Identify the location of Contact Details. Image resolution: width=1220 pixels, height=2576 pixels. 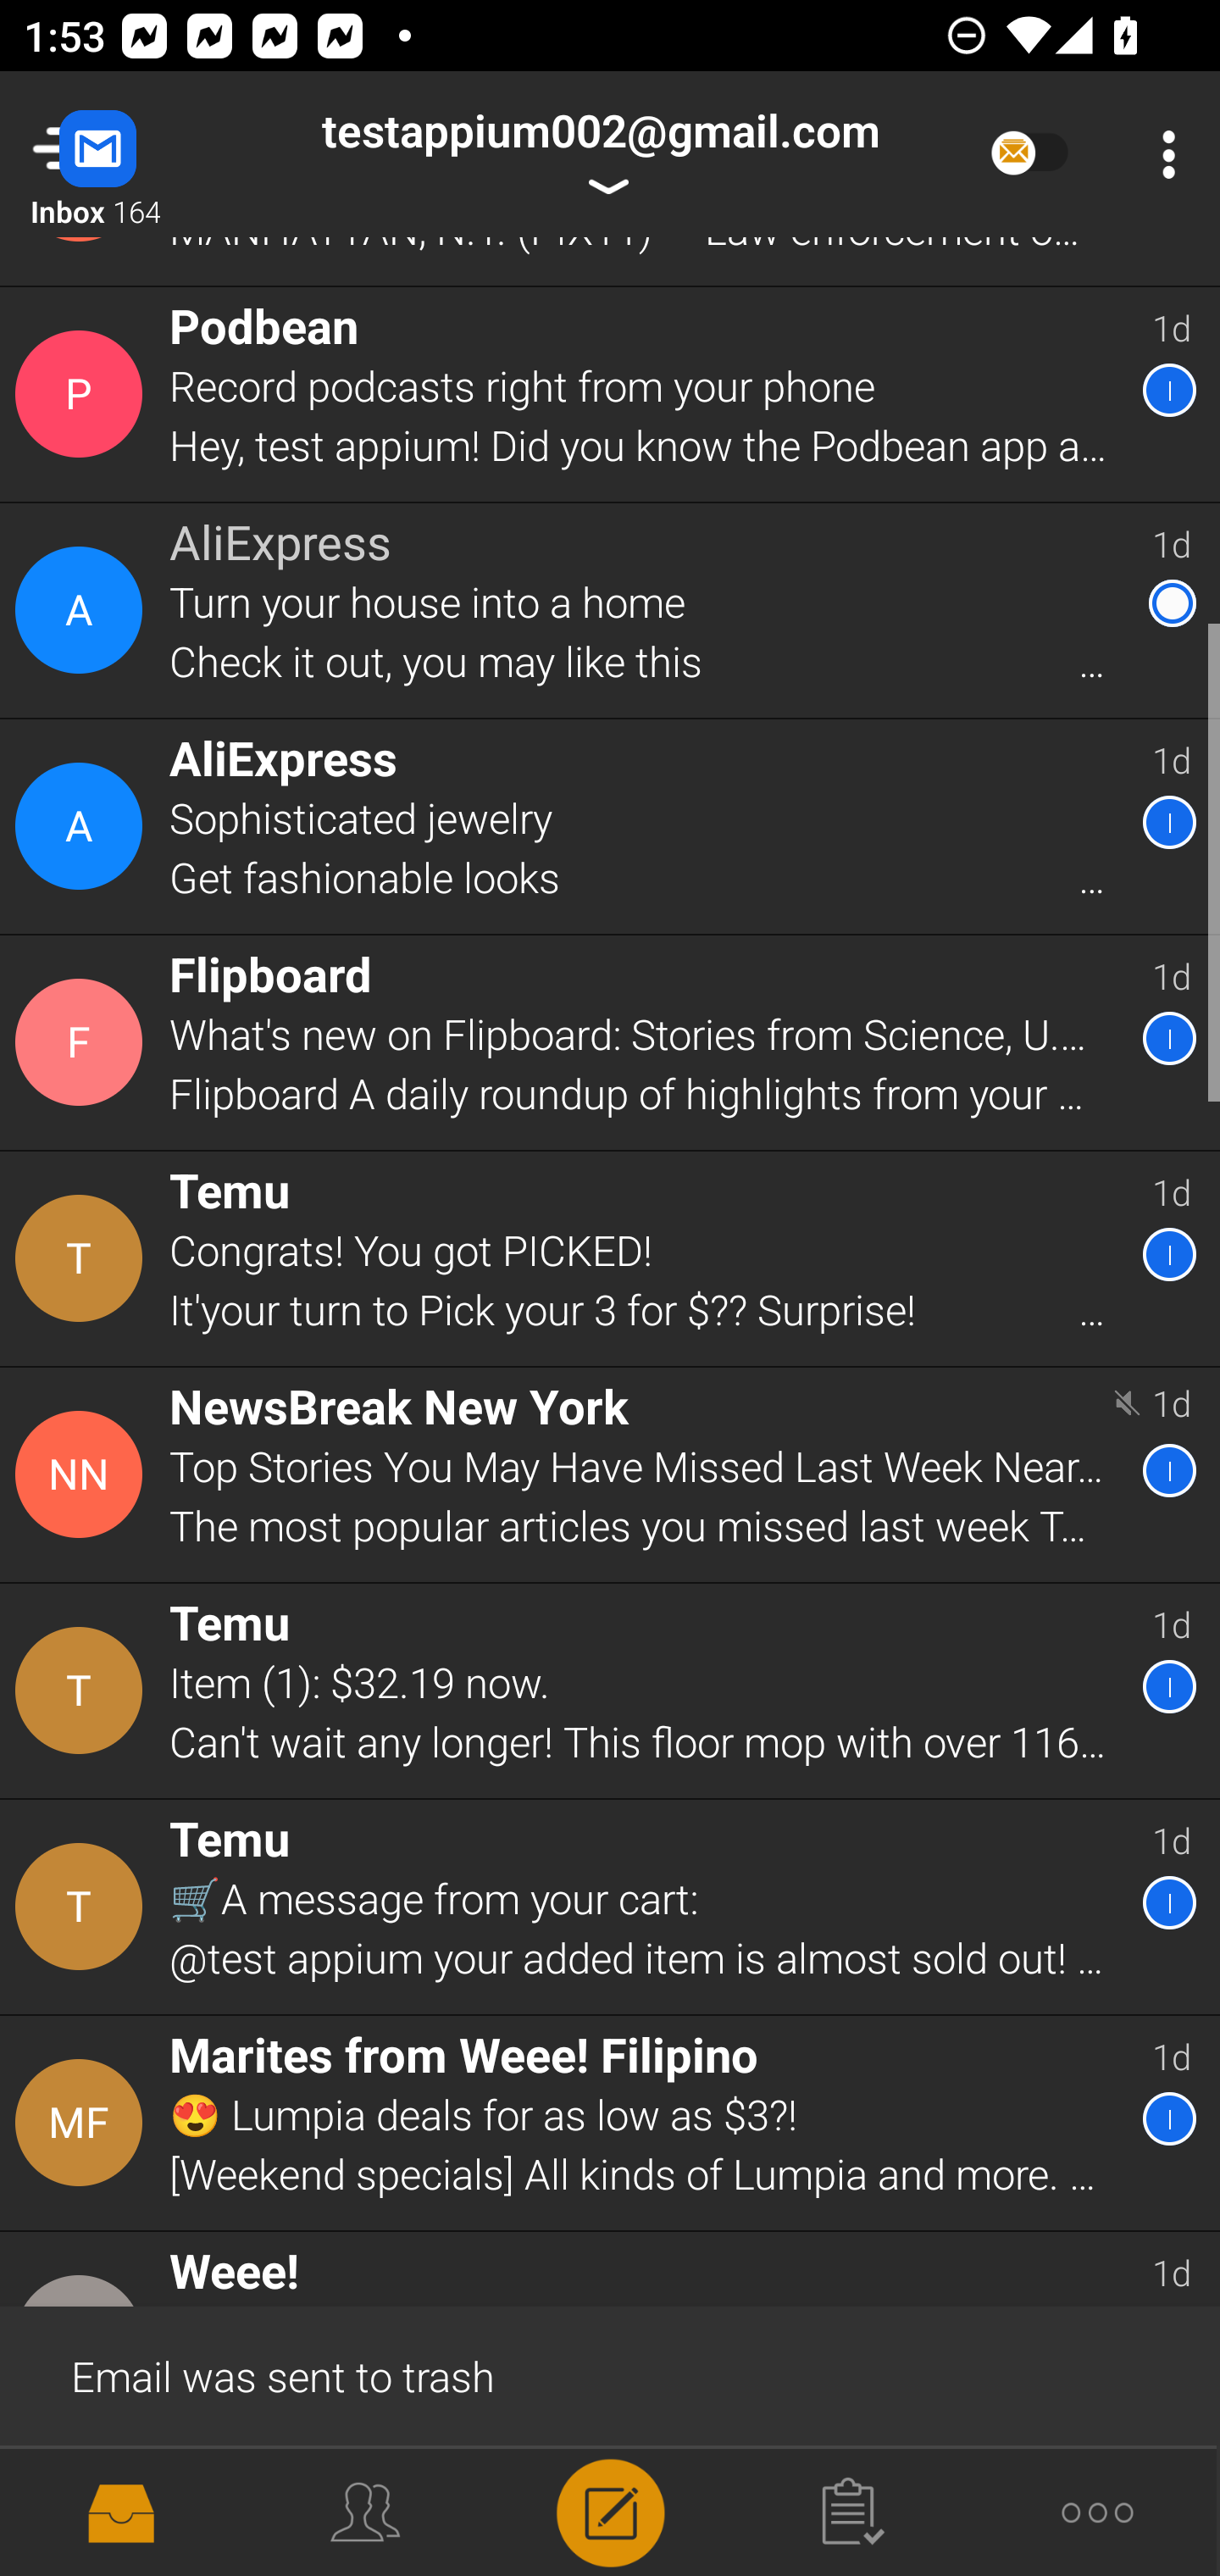
(83, 2512).